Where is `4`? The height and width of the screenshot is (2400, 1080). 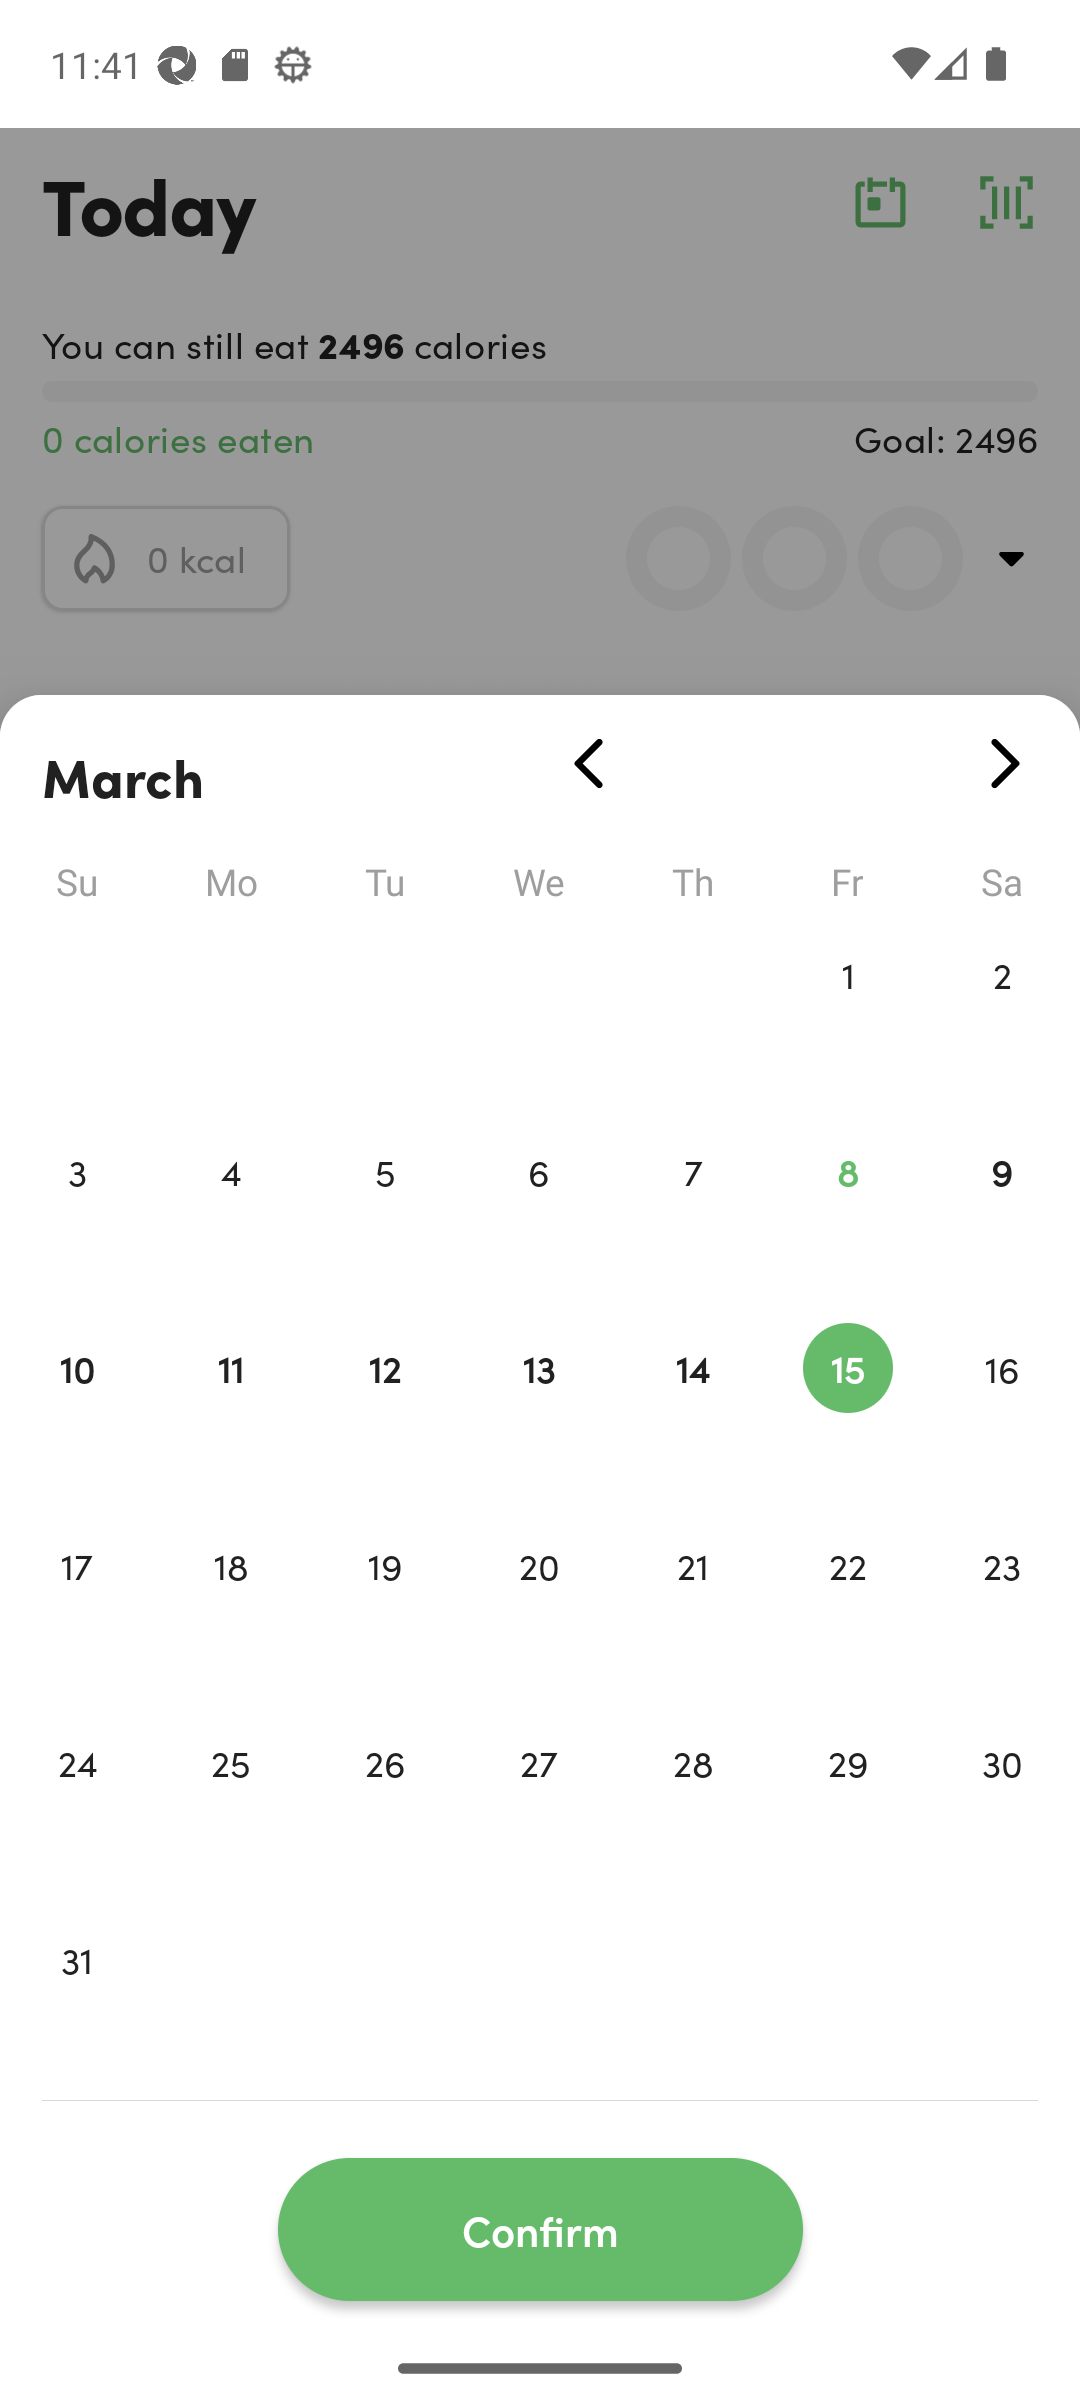 4 is located at coordinates (230, 1214).